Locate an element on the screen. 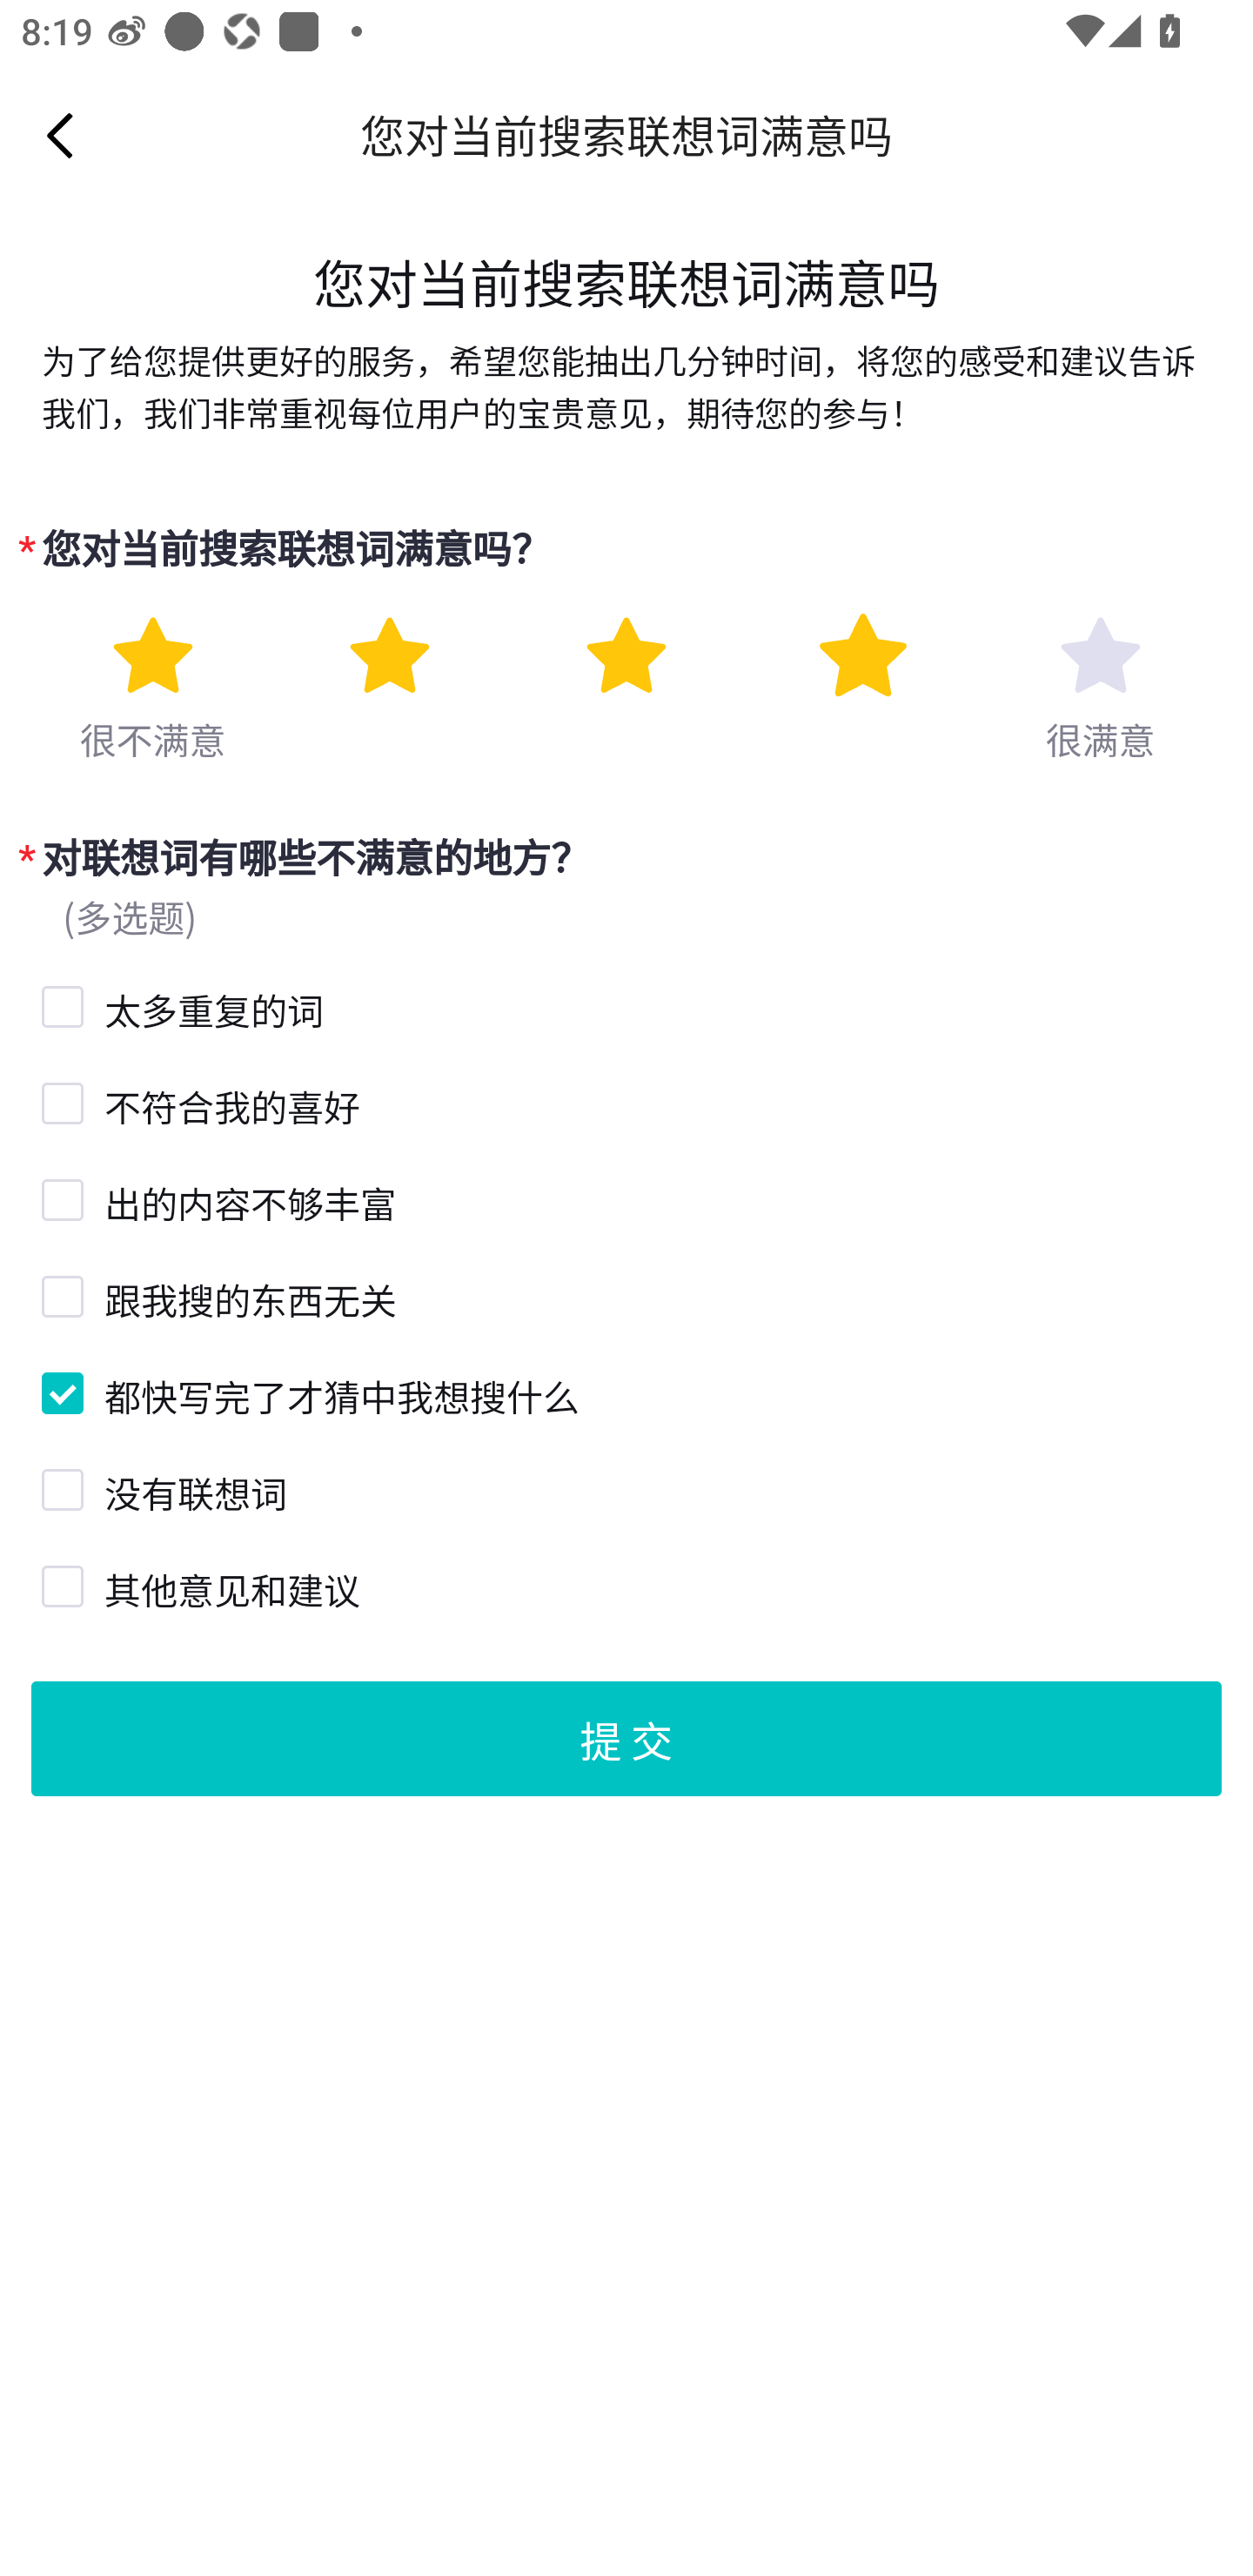  其他意见和建议   is located at coordinates (59, 1582).